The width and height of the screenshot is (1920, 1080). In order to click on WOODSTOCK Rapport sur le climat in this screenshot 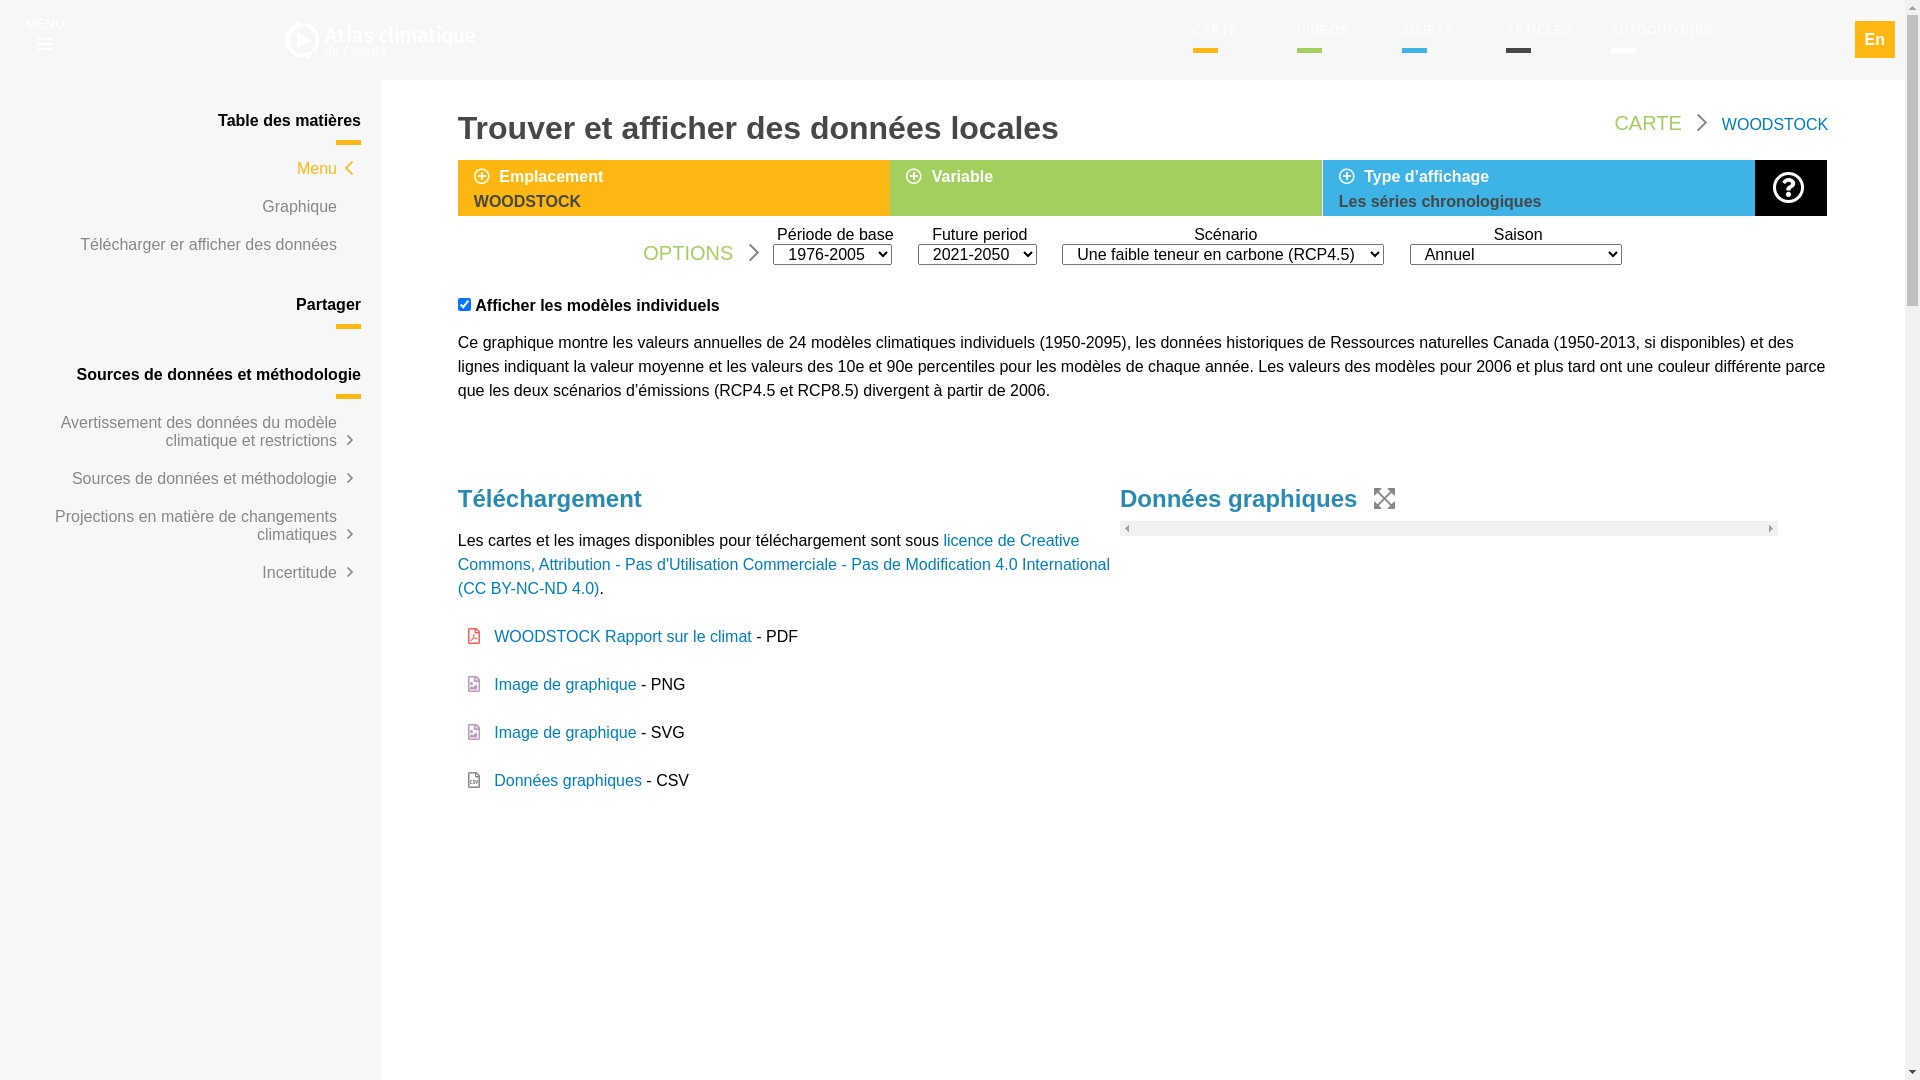, I will do `click(622, 636)`.